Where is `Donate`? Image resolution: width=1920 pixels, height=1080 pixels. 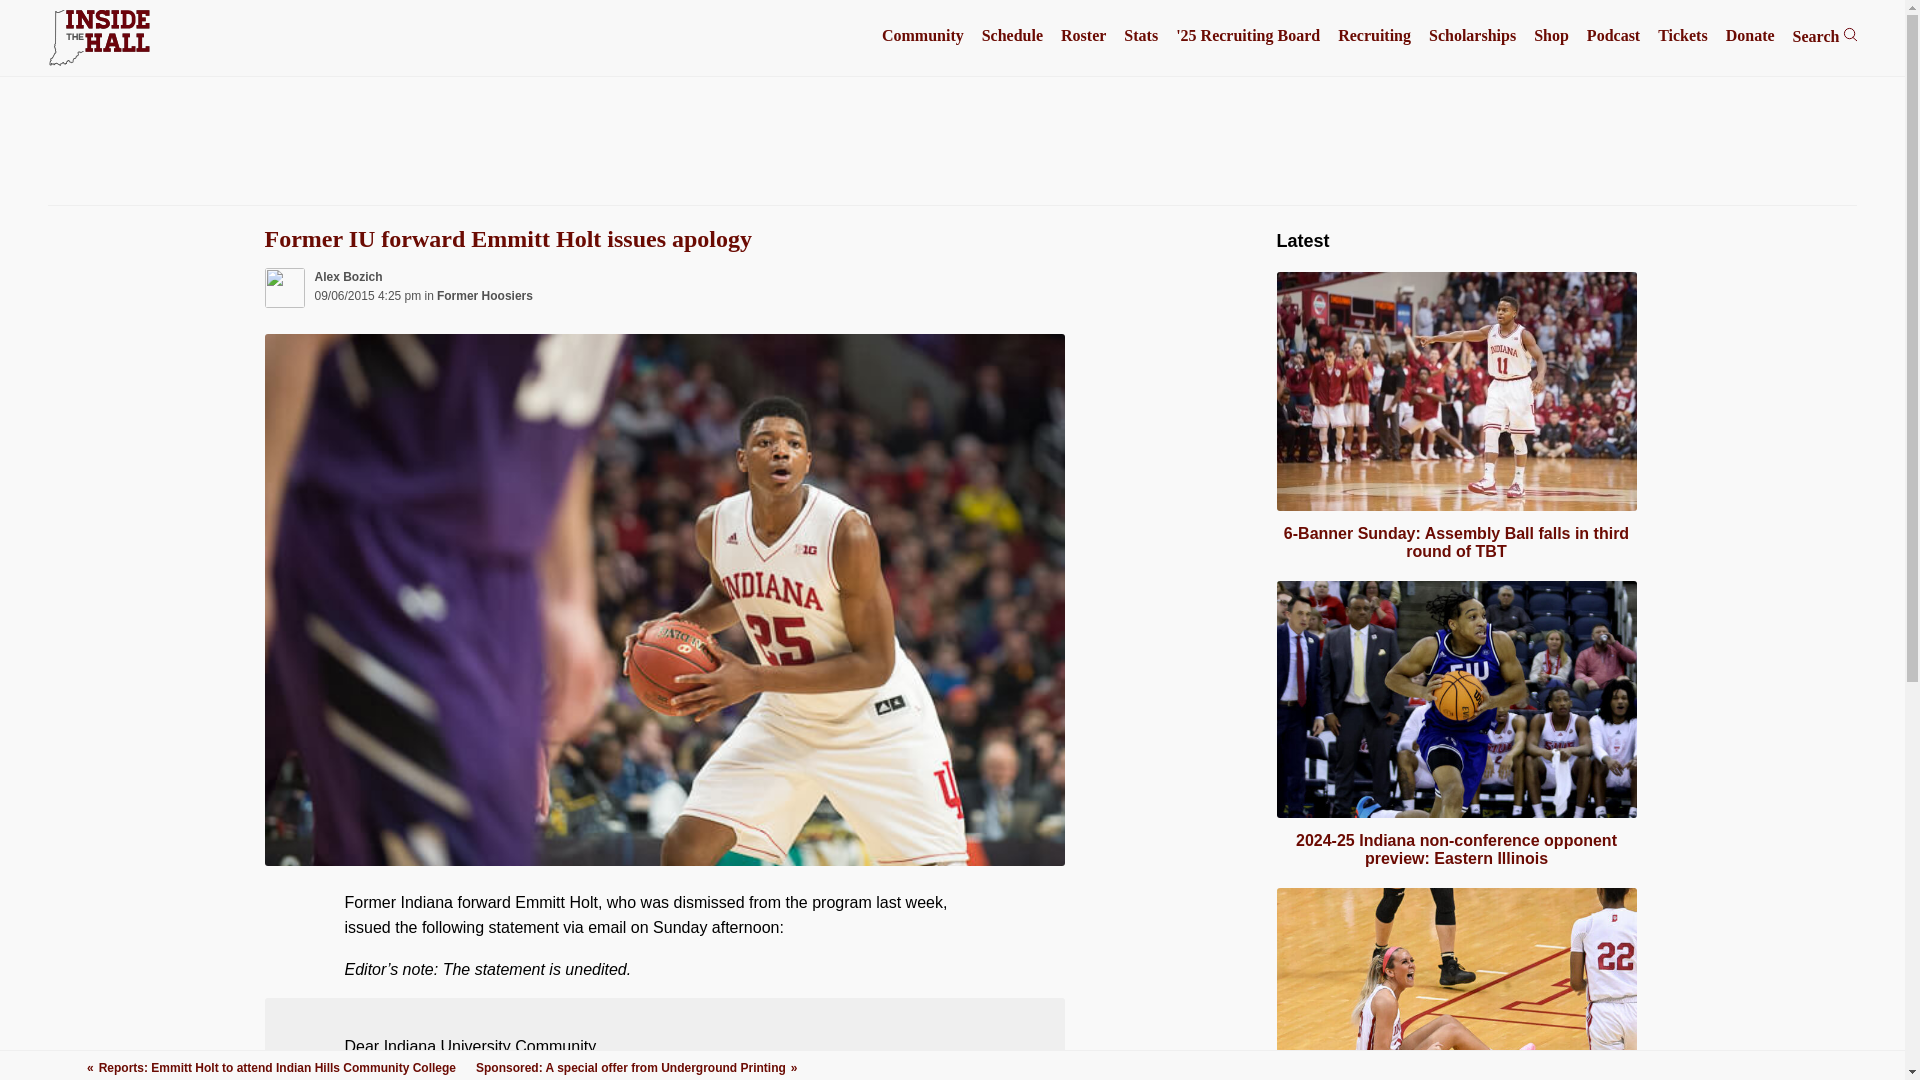
Donate is located at coordinates (1750, 36).